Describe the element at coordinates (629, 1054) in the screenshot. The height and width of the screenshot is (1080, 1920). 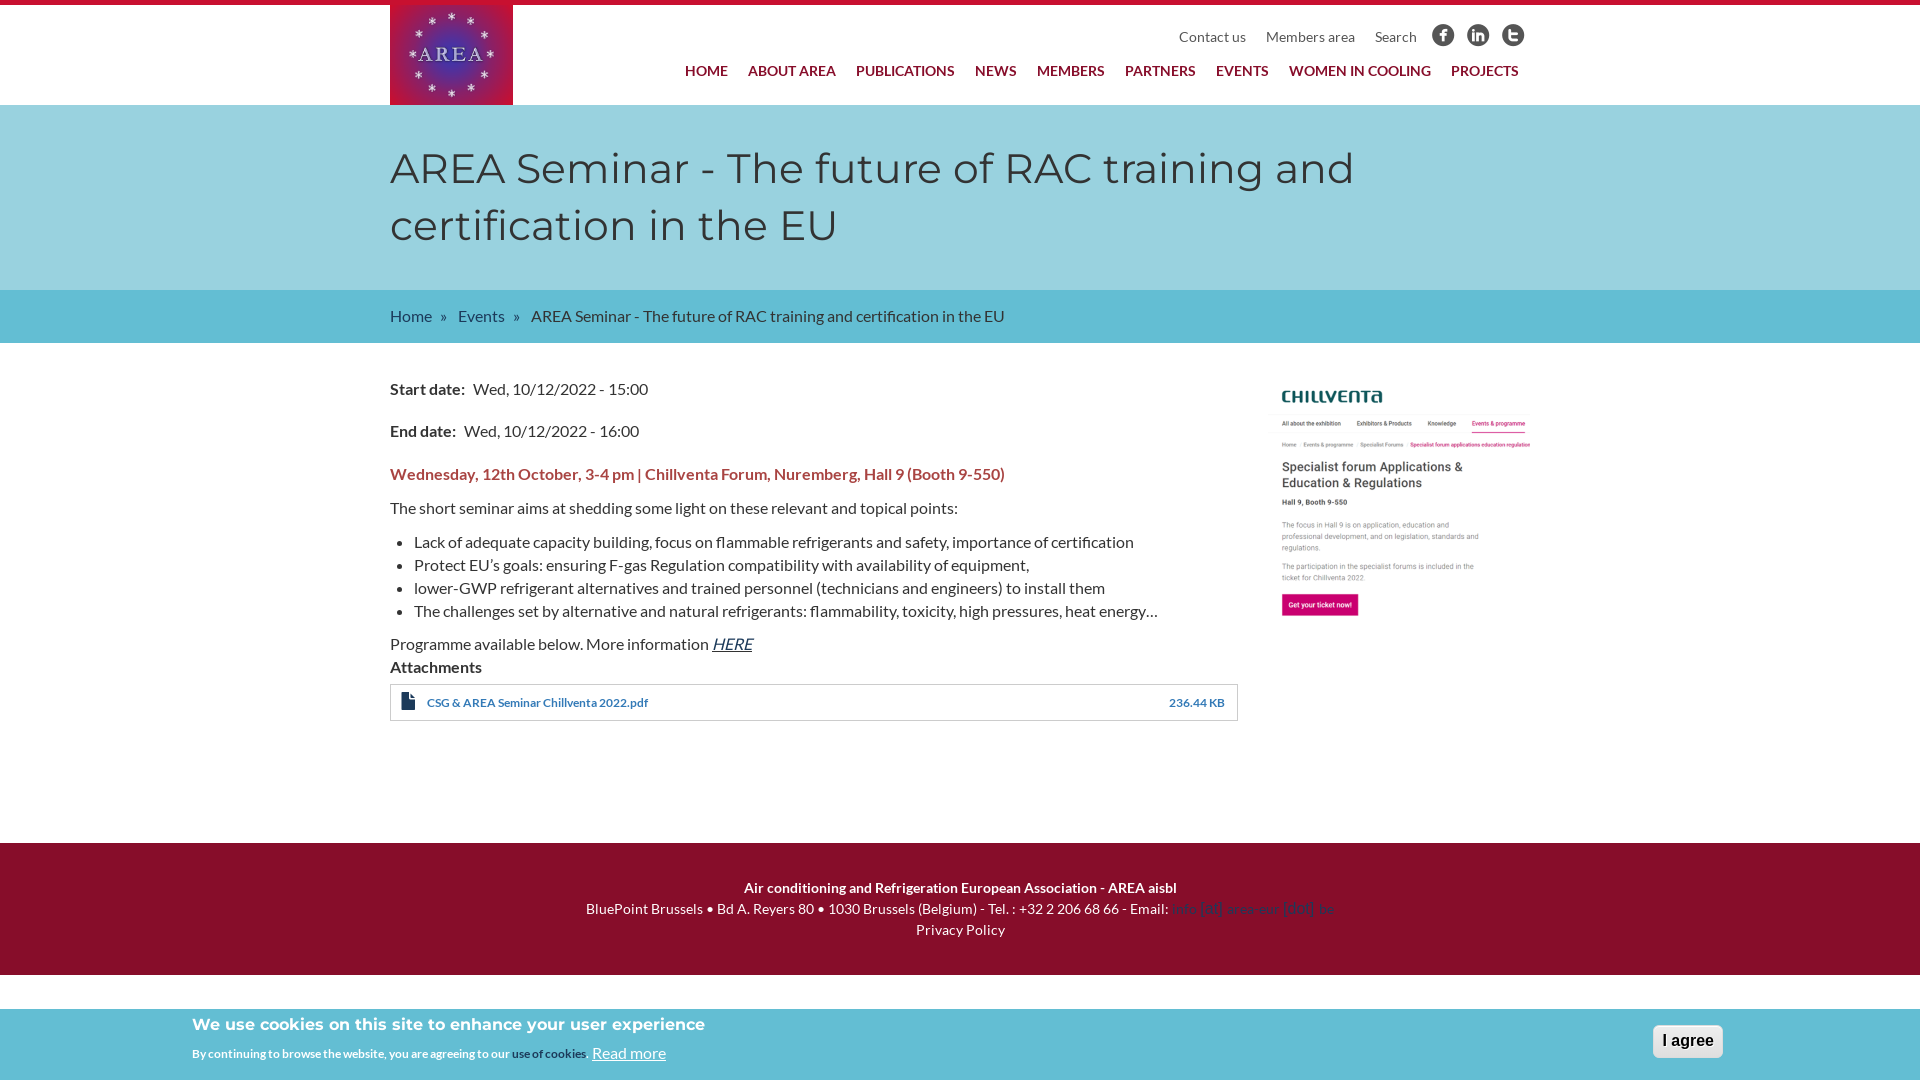
I see `Read more` at that location.